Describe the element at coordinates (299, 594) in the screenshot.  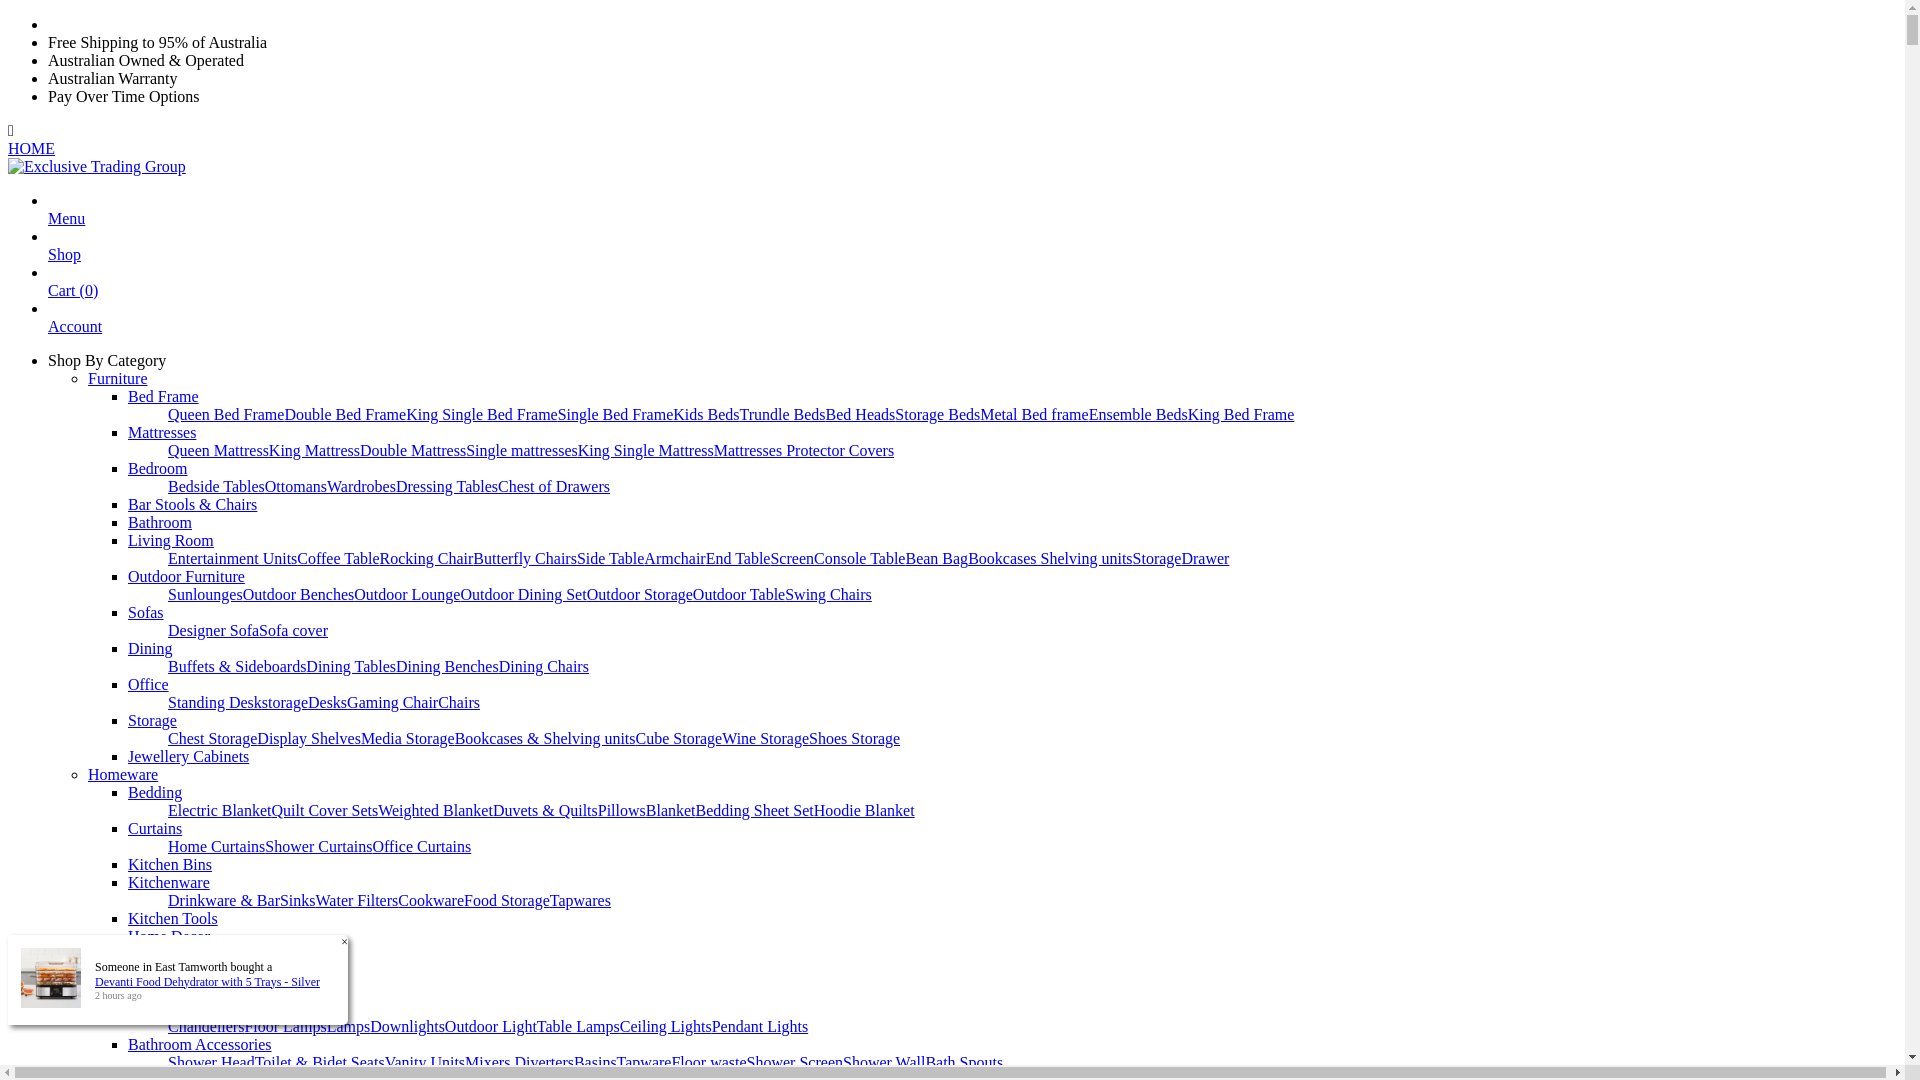
I see `Outdoor Benches` at that location.